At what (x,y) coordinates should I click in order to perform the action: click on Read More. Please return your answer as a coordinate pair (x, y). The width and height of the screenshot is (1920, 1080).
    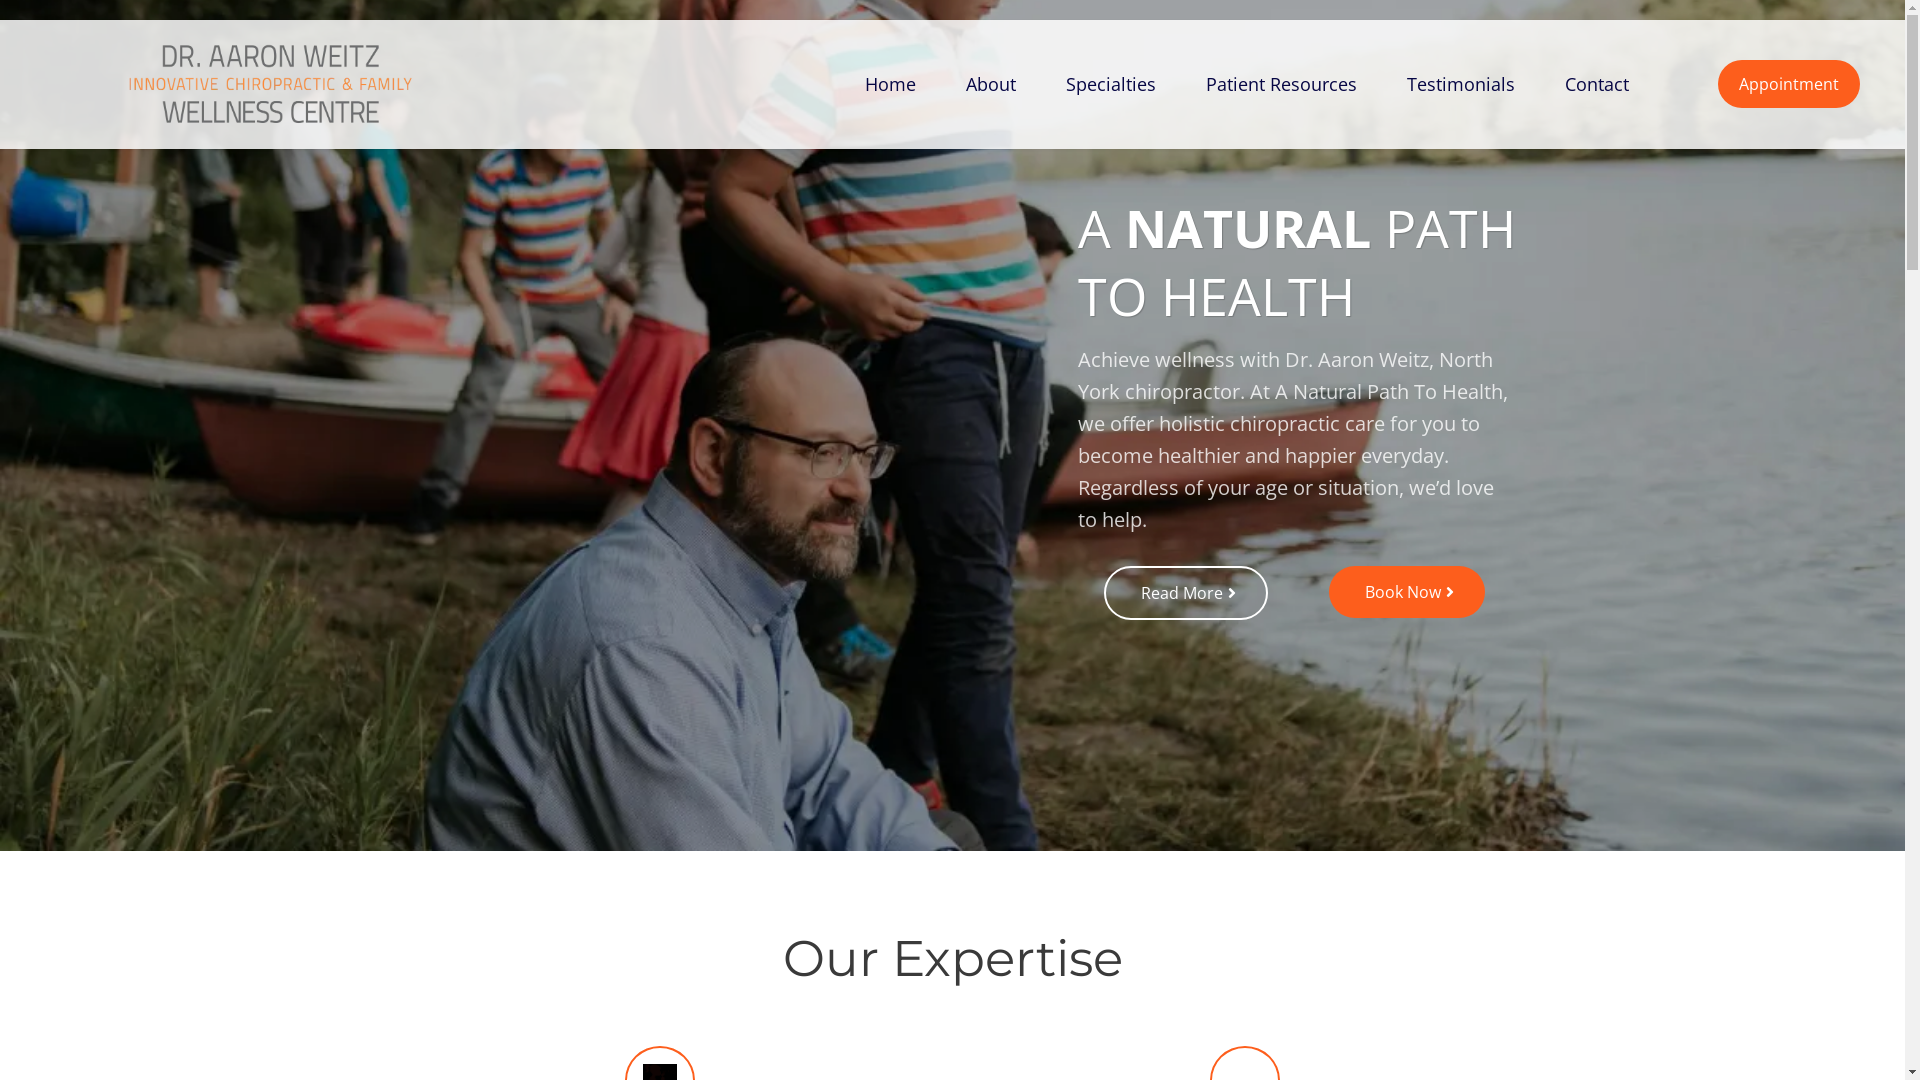
    Looking at the image, I should click on (1186, 593).